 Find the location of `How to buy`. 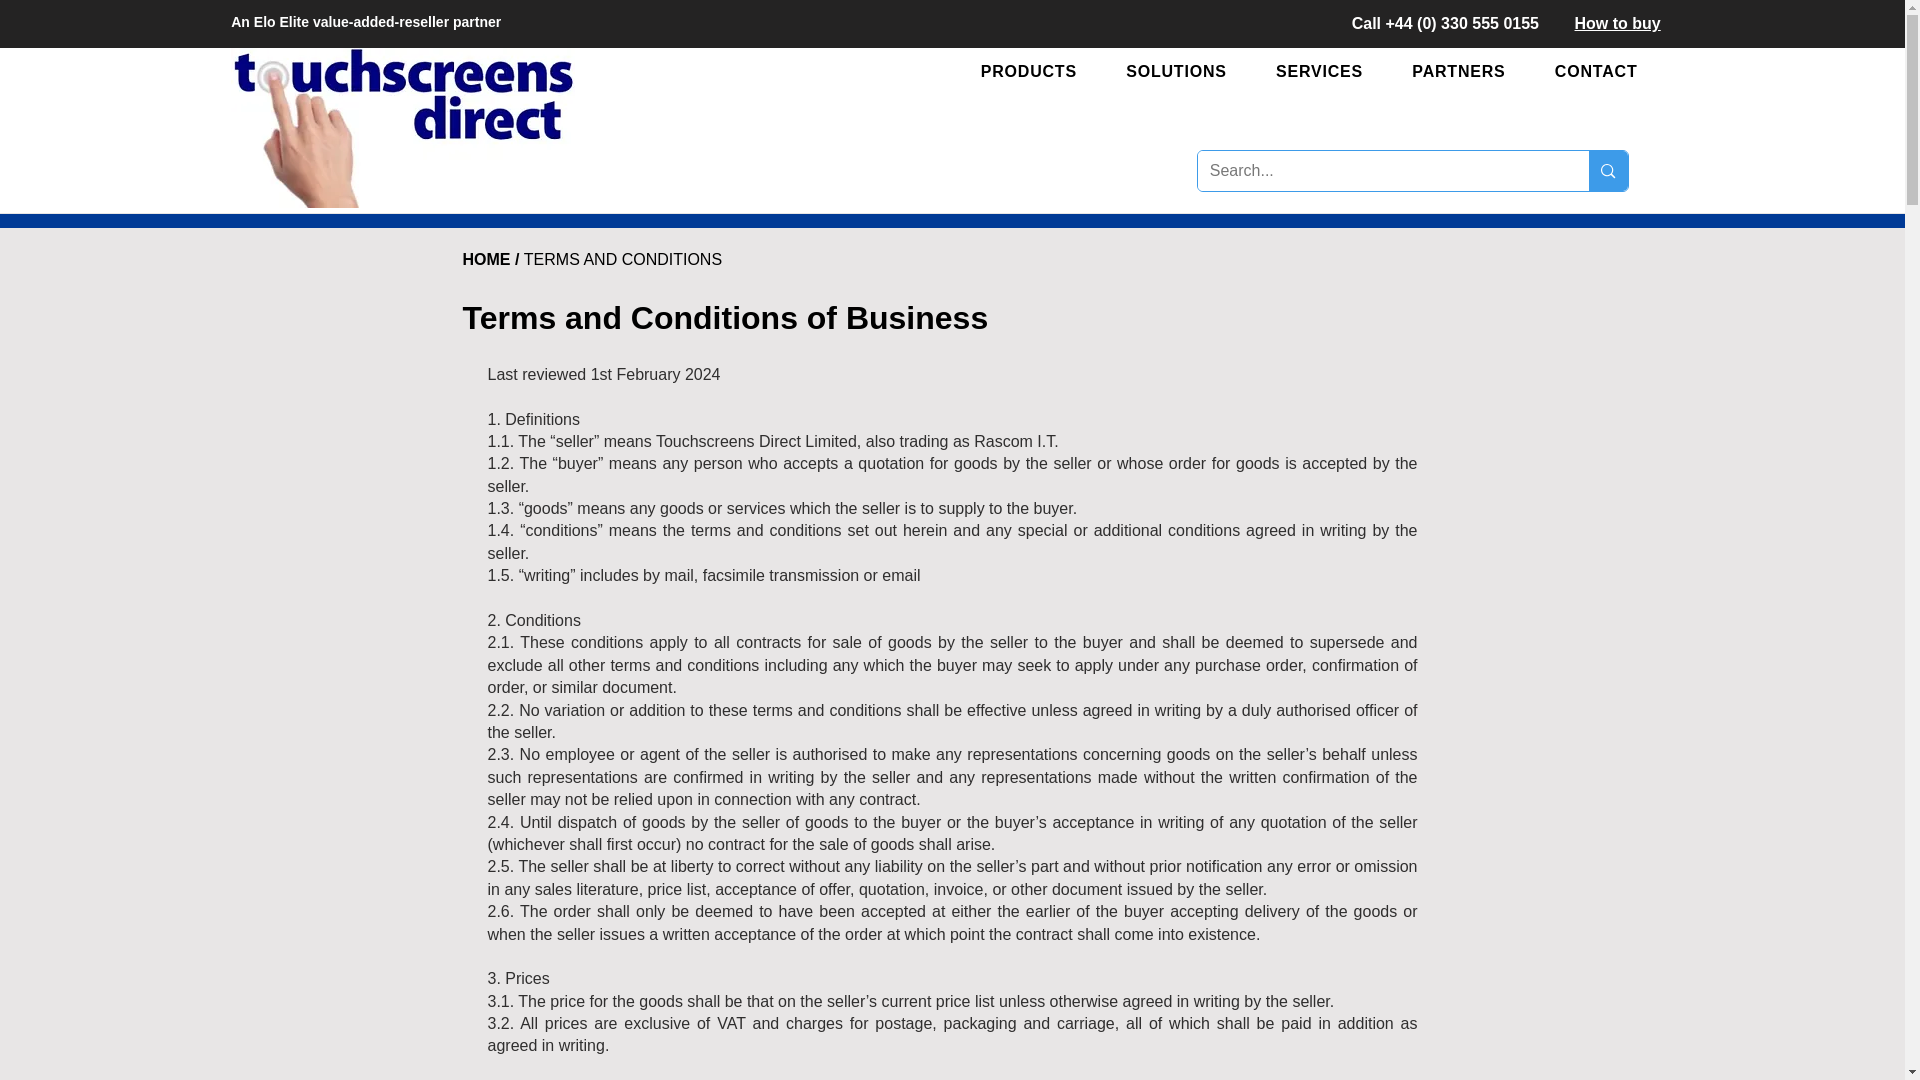

How to buy is located at coordinates (1617, 24).